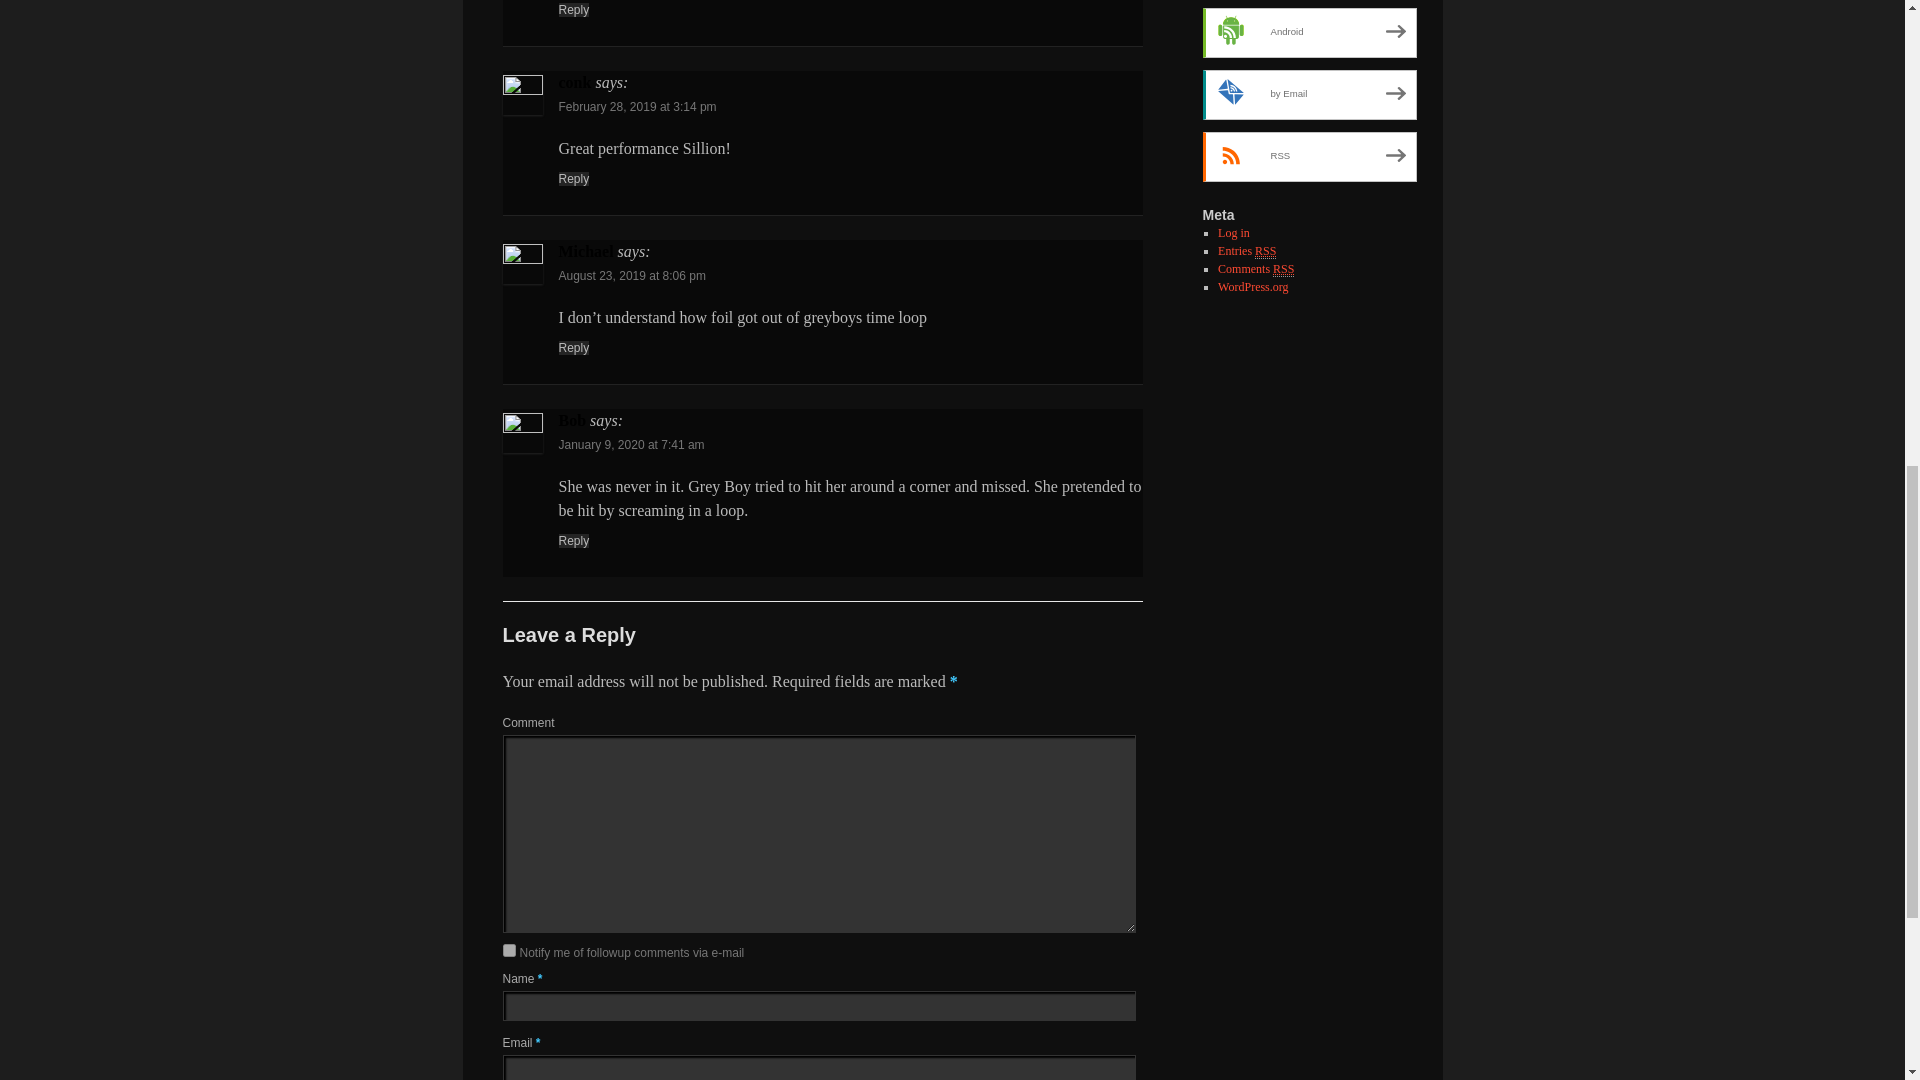  Describe the element at coordinates (1308, 156) in the screenshot. I see `Subscribe via RSS` at that location.